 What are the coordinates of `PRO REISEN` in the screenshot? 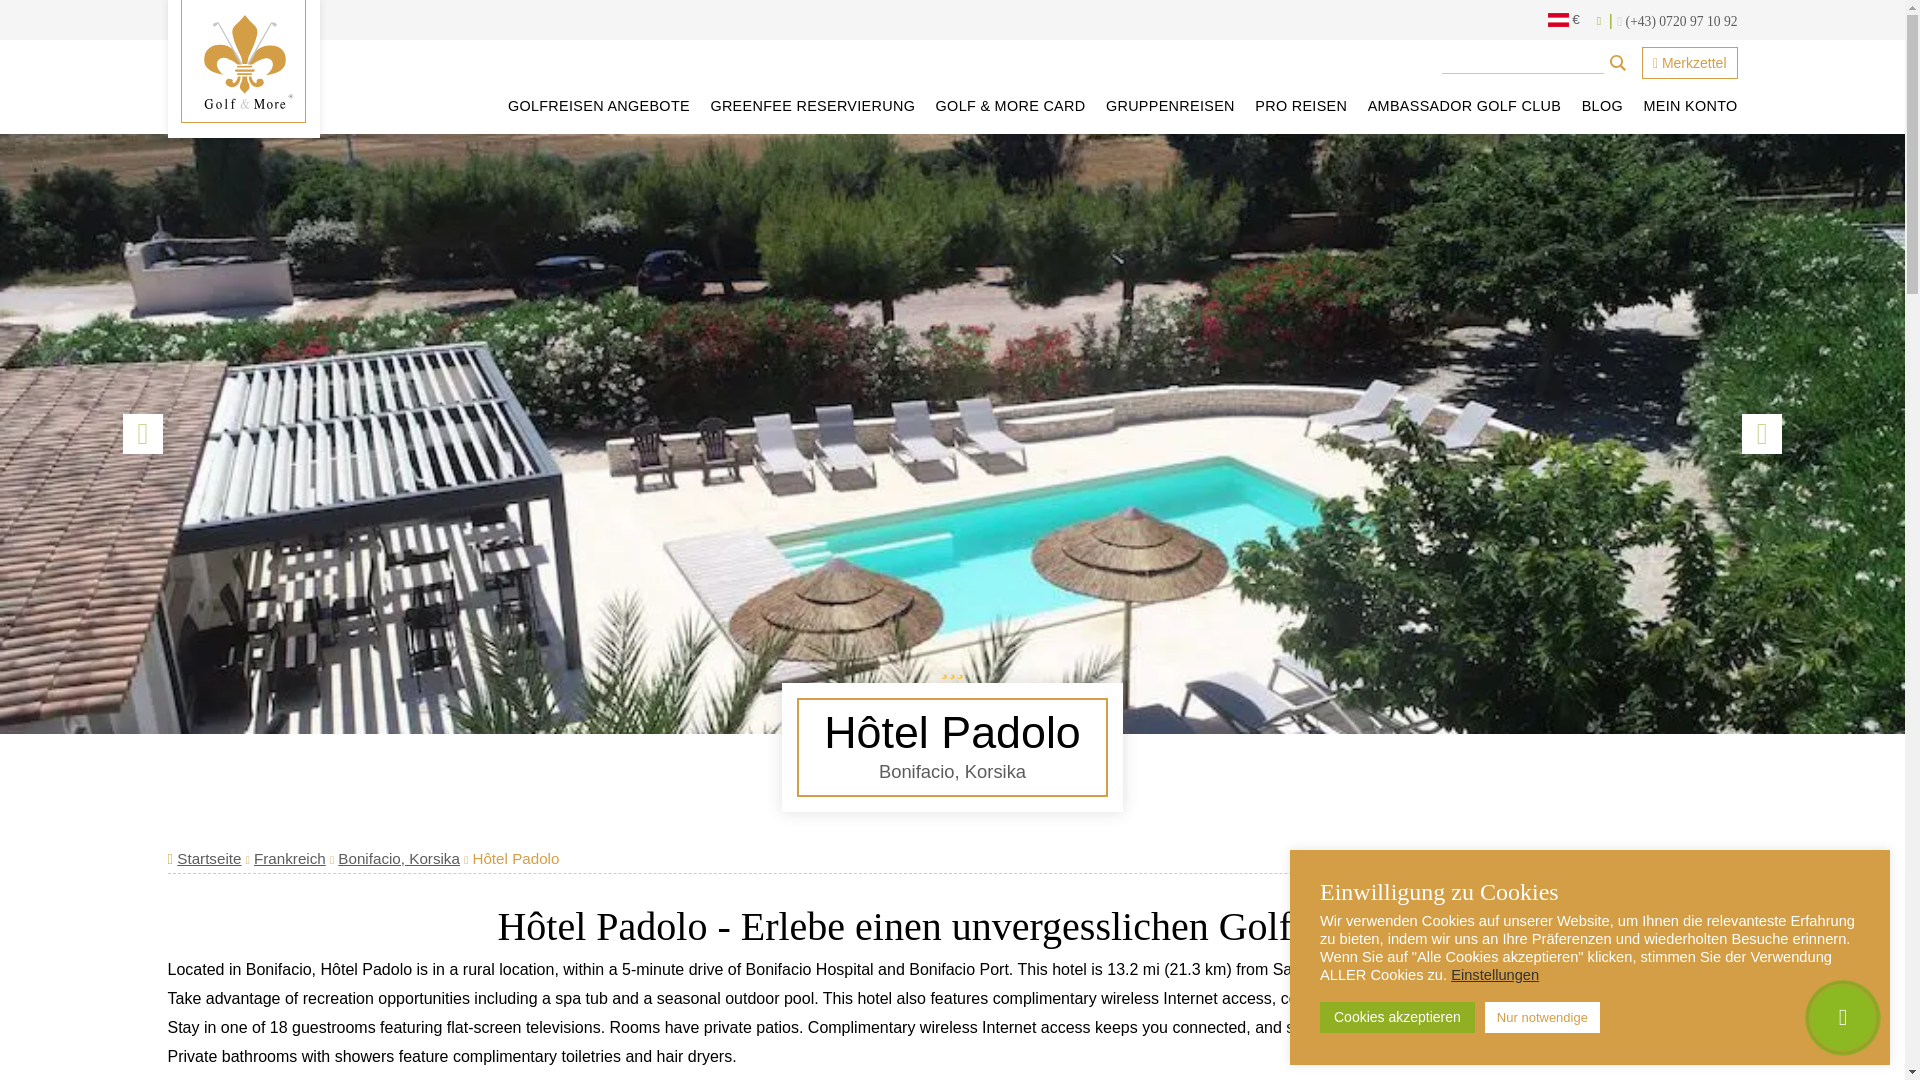 It's located at (1300, 106).